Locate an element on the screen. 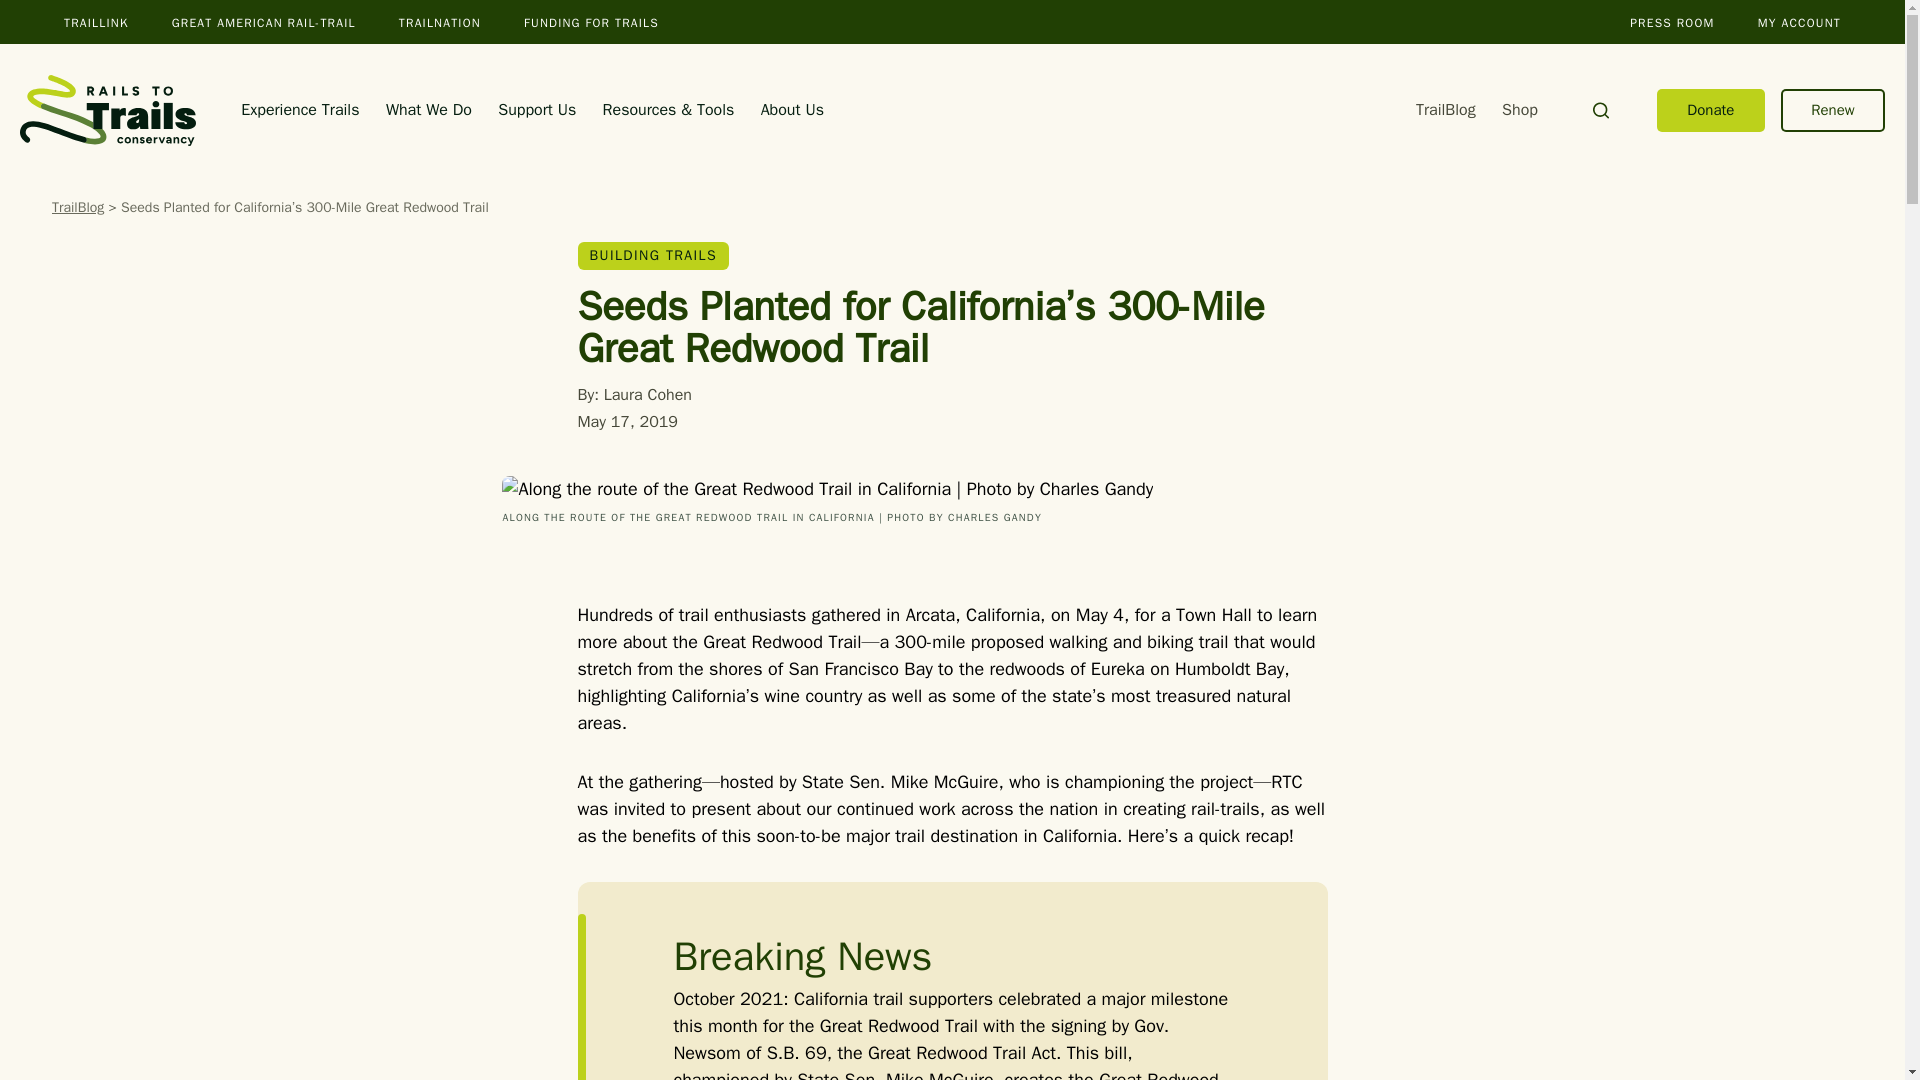  TRAILLINK is located at coordinates (96, 22).